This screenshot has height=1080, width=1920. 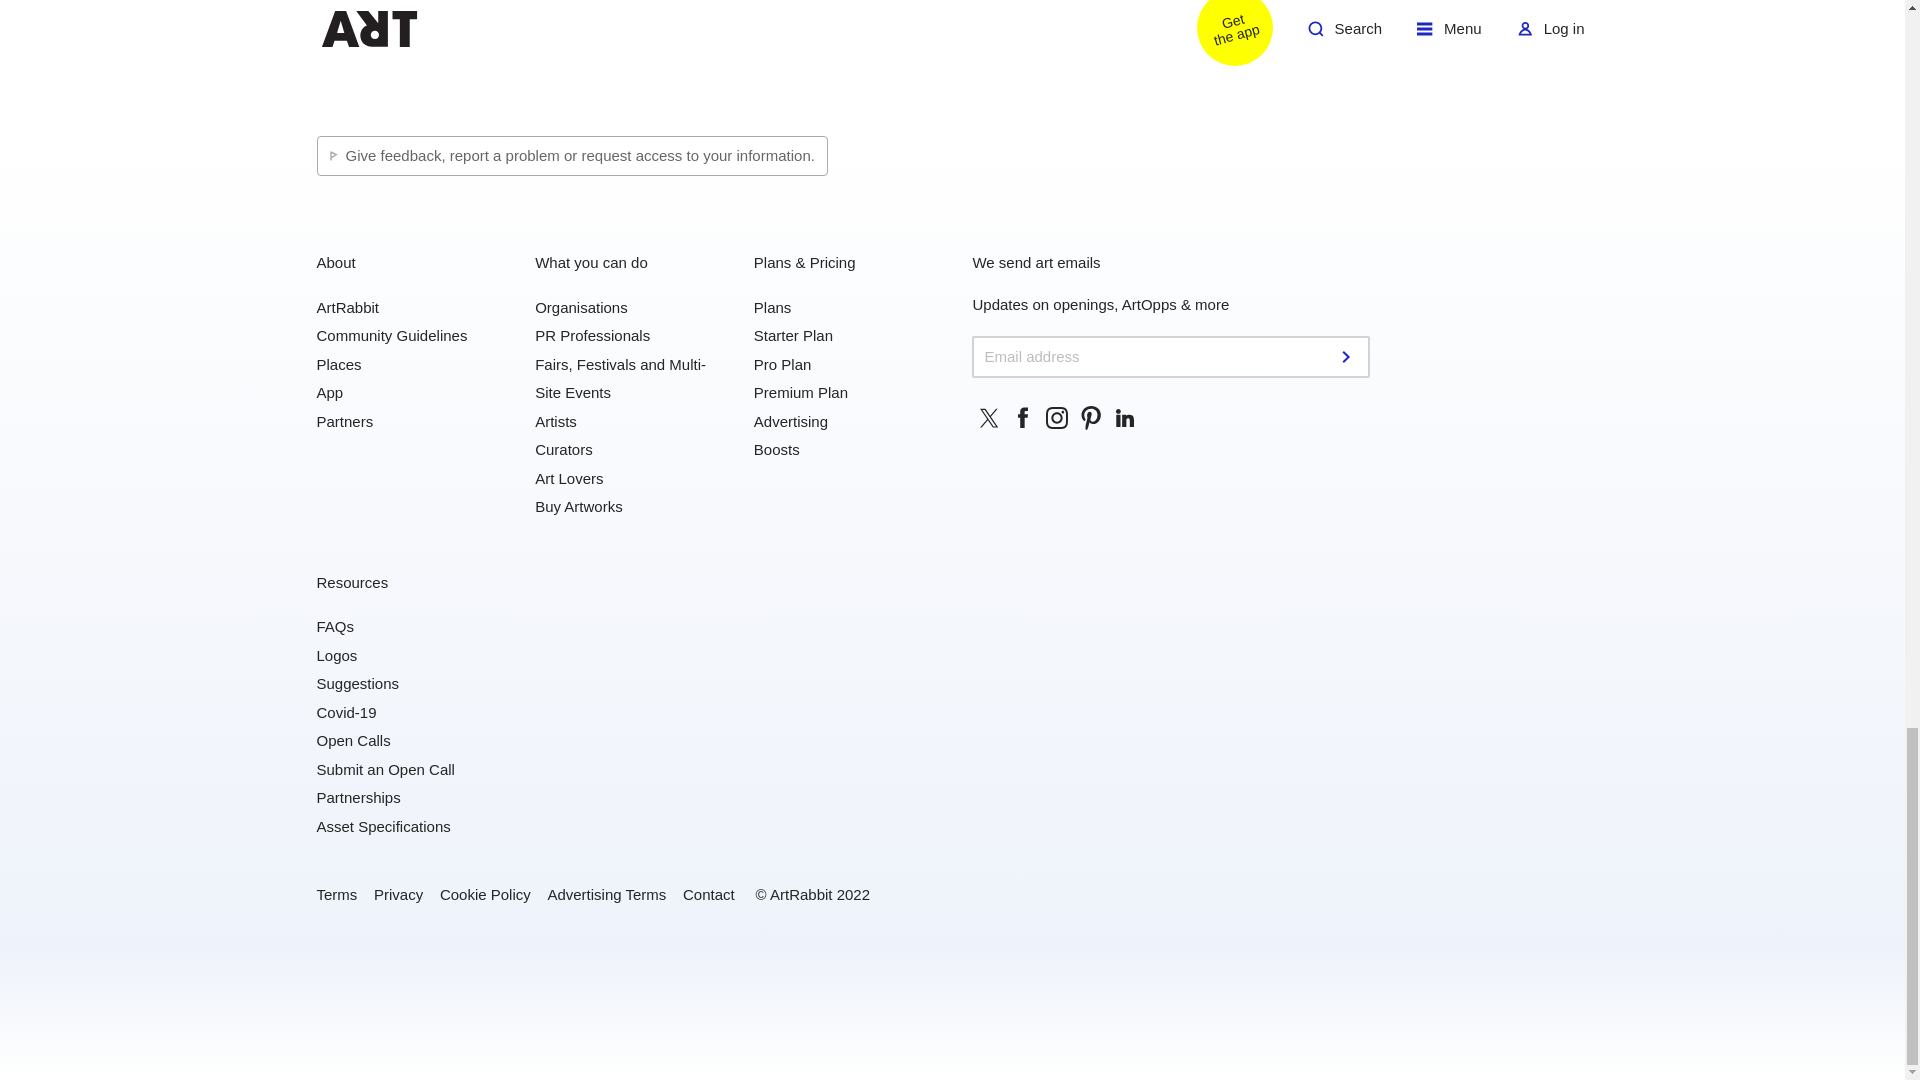 What do you see at coordinates (1348, 356) in the screenshot?
I see `submit` at bounding box center [1348, 356].